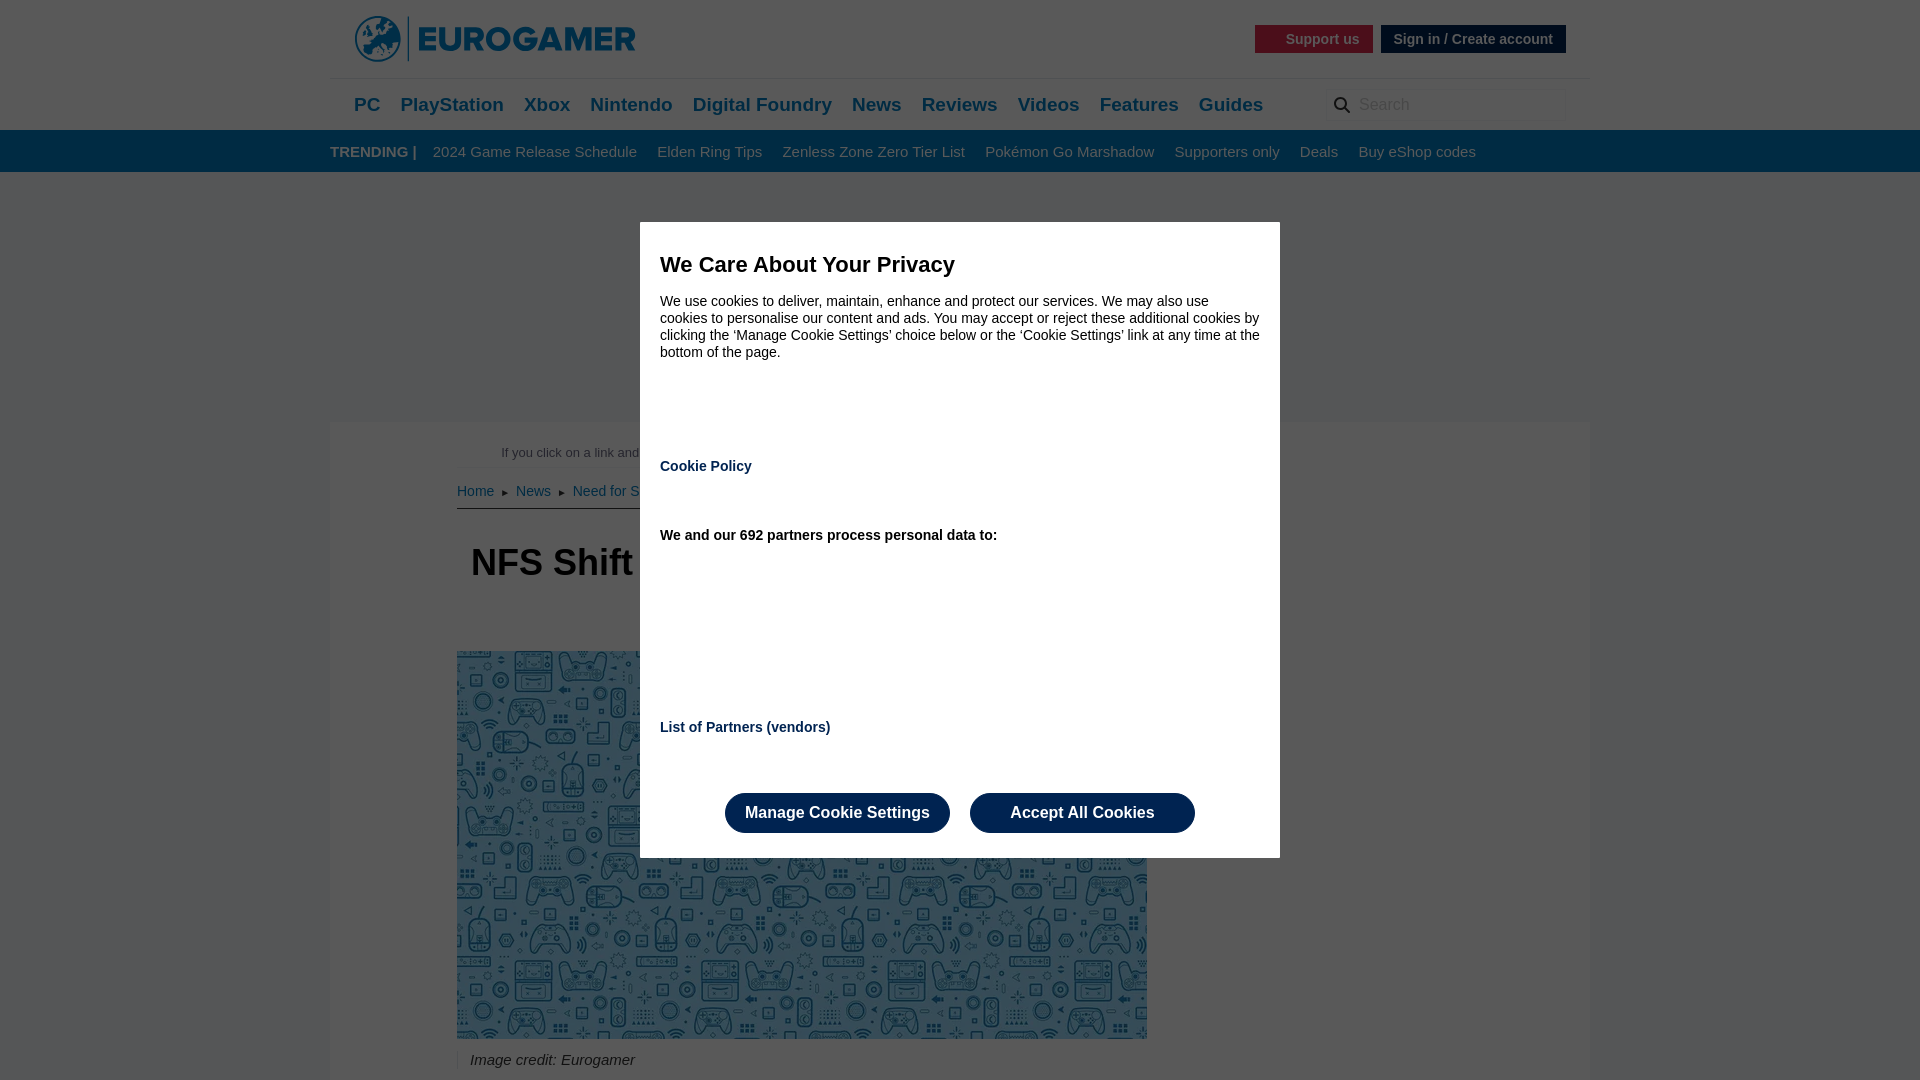 The image size is (1920, 1080). What do you see at coordinates (873, 152) in the screenshot?
I see `Zenless Zone Zero Tier List` at bounding box center [873, 152].